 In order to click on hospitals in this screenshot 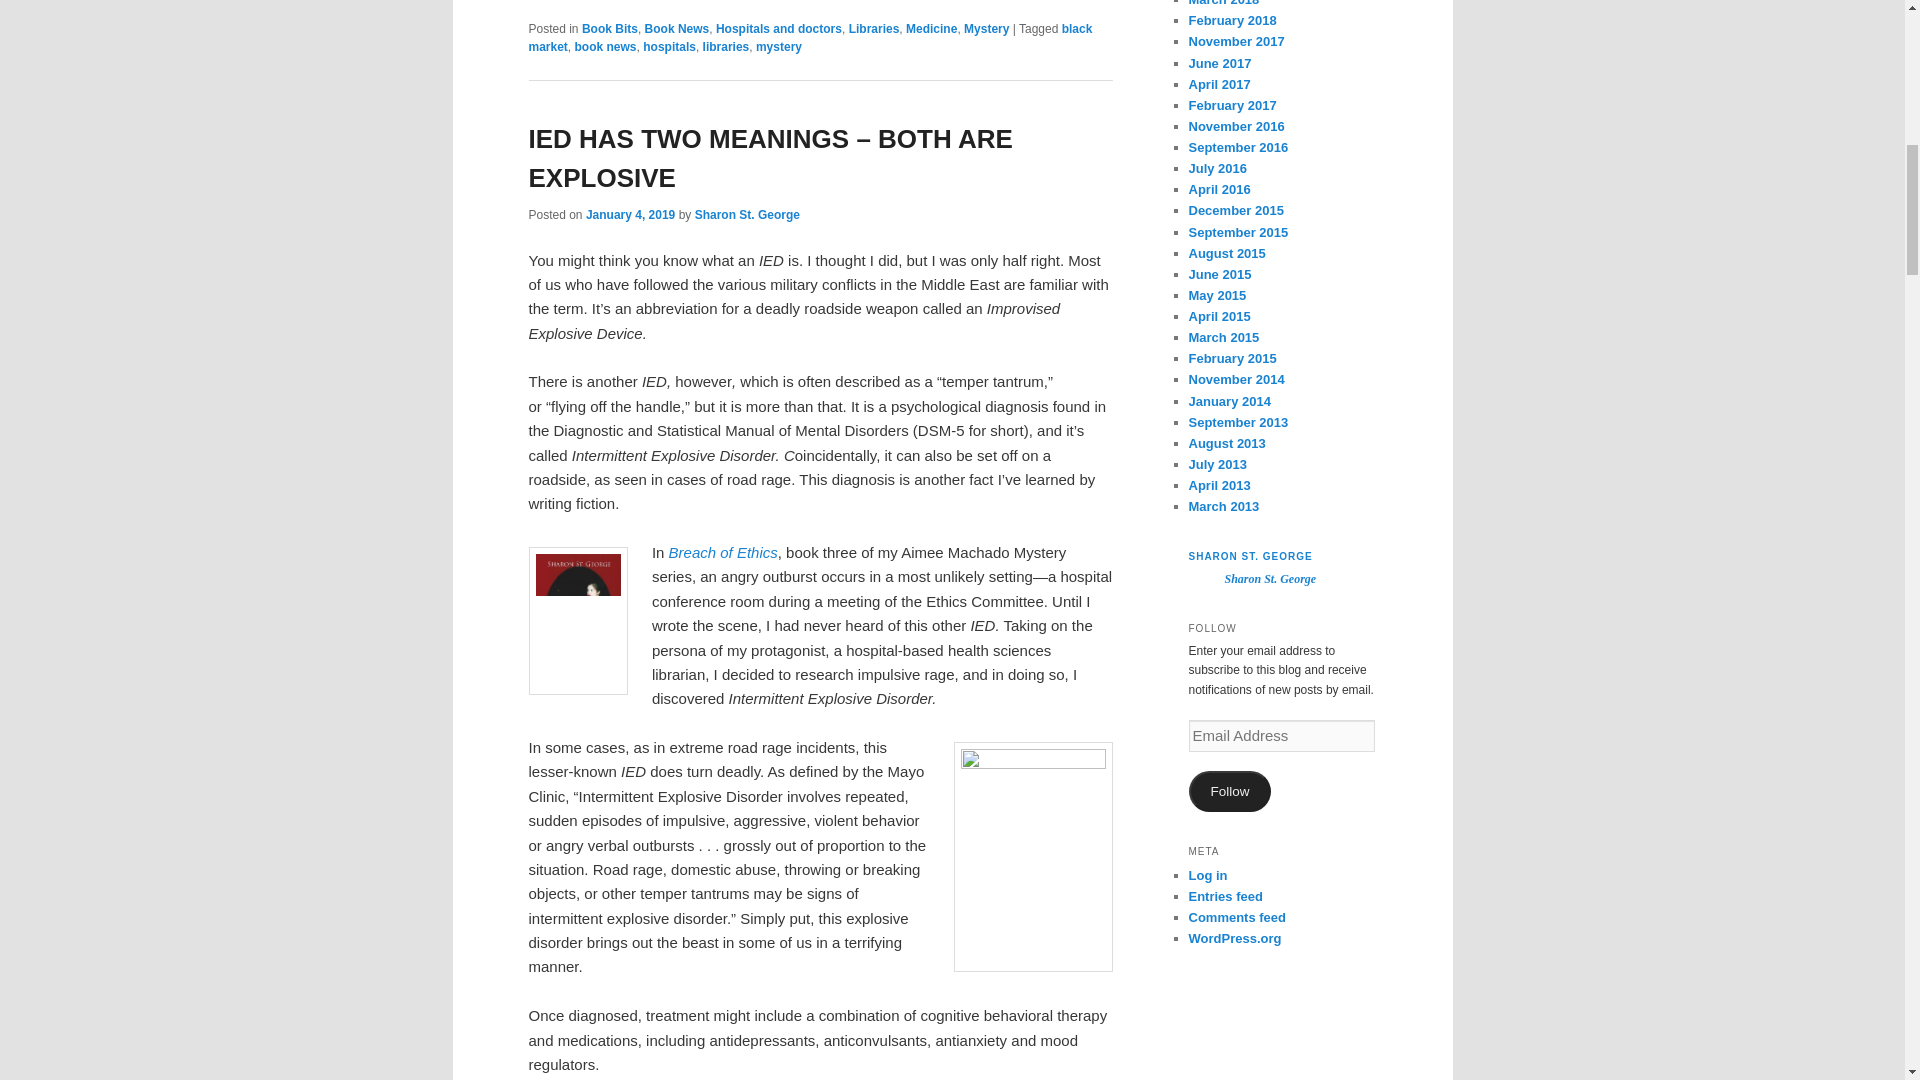, I will do `click(669, 46)`.